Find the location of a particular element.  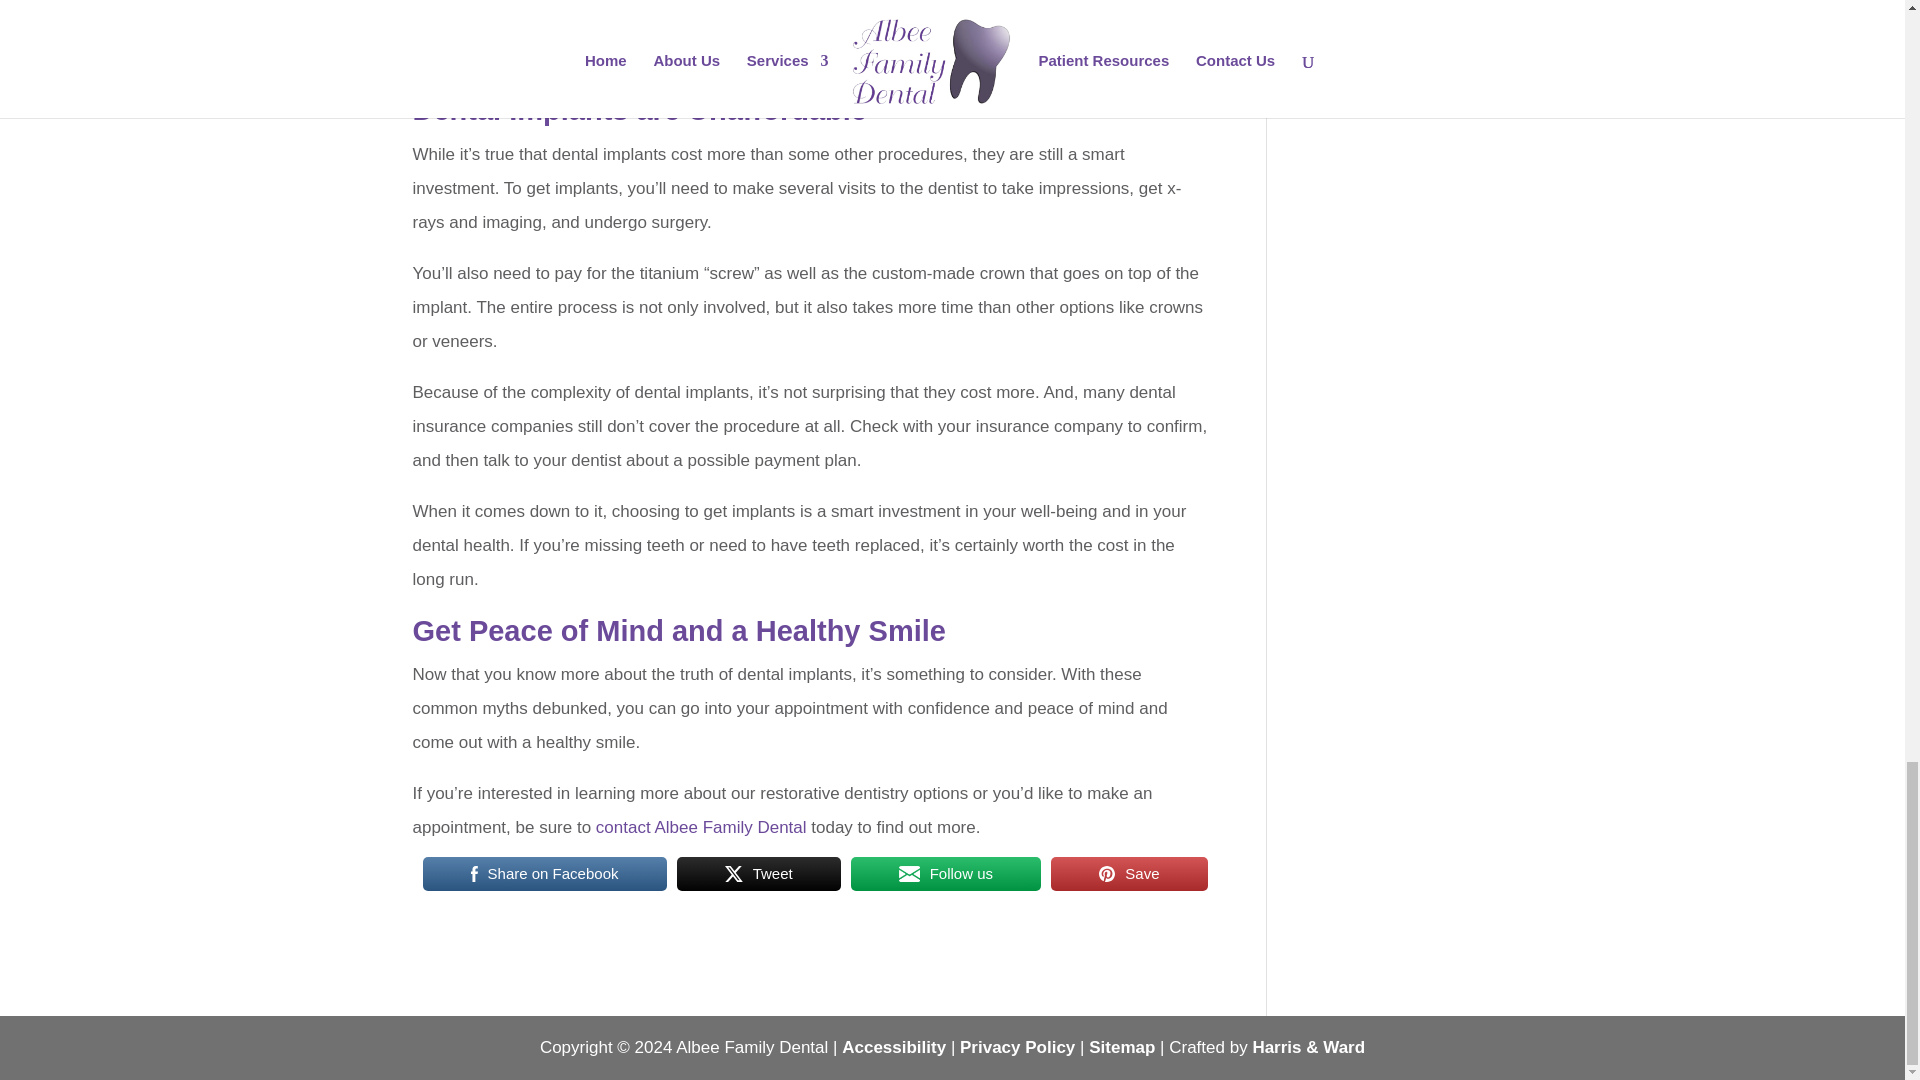

very first titanium is located at coordinates (510, 24).